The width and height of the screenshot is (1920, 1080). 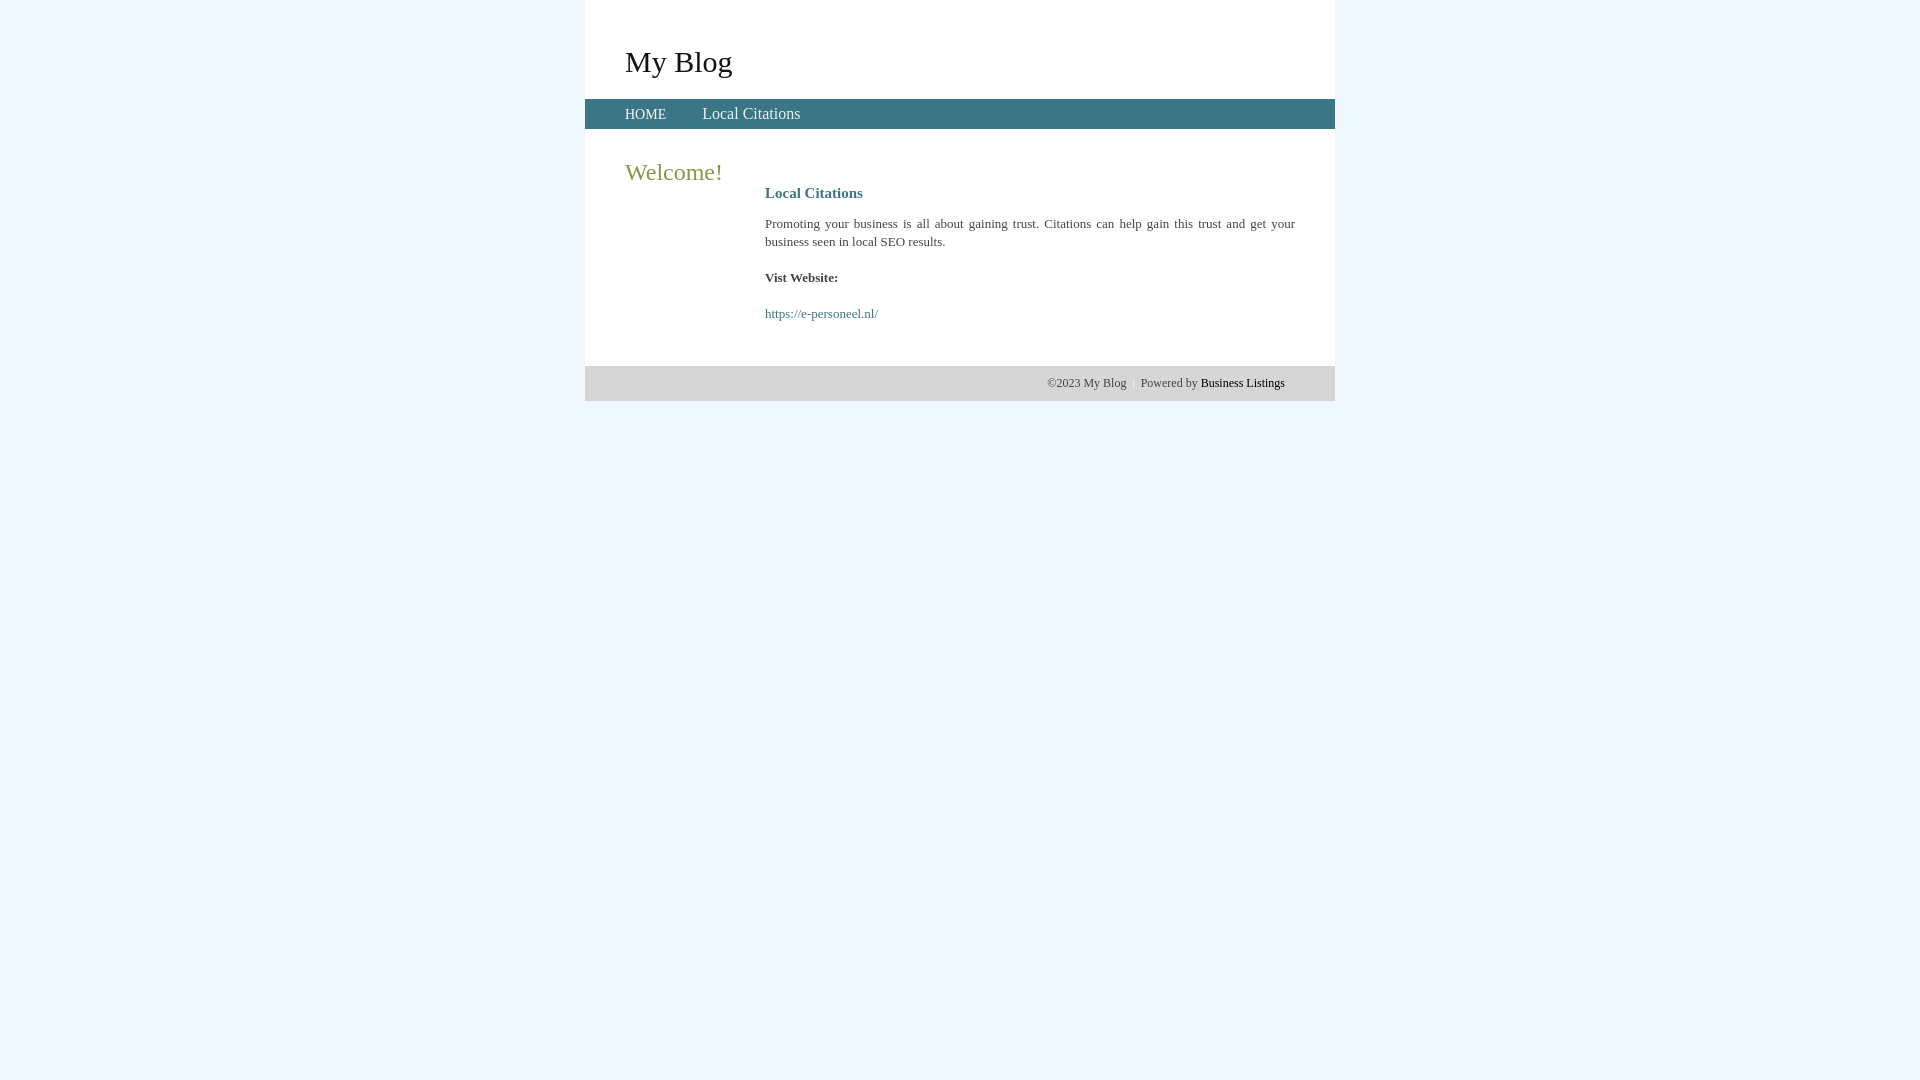 I want to click on Local Citations, so click(x=751, y=114).